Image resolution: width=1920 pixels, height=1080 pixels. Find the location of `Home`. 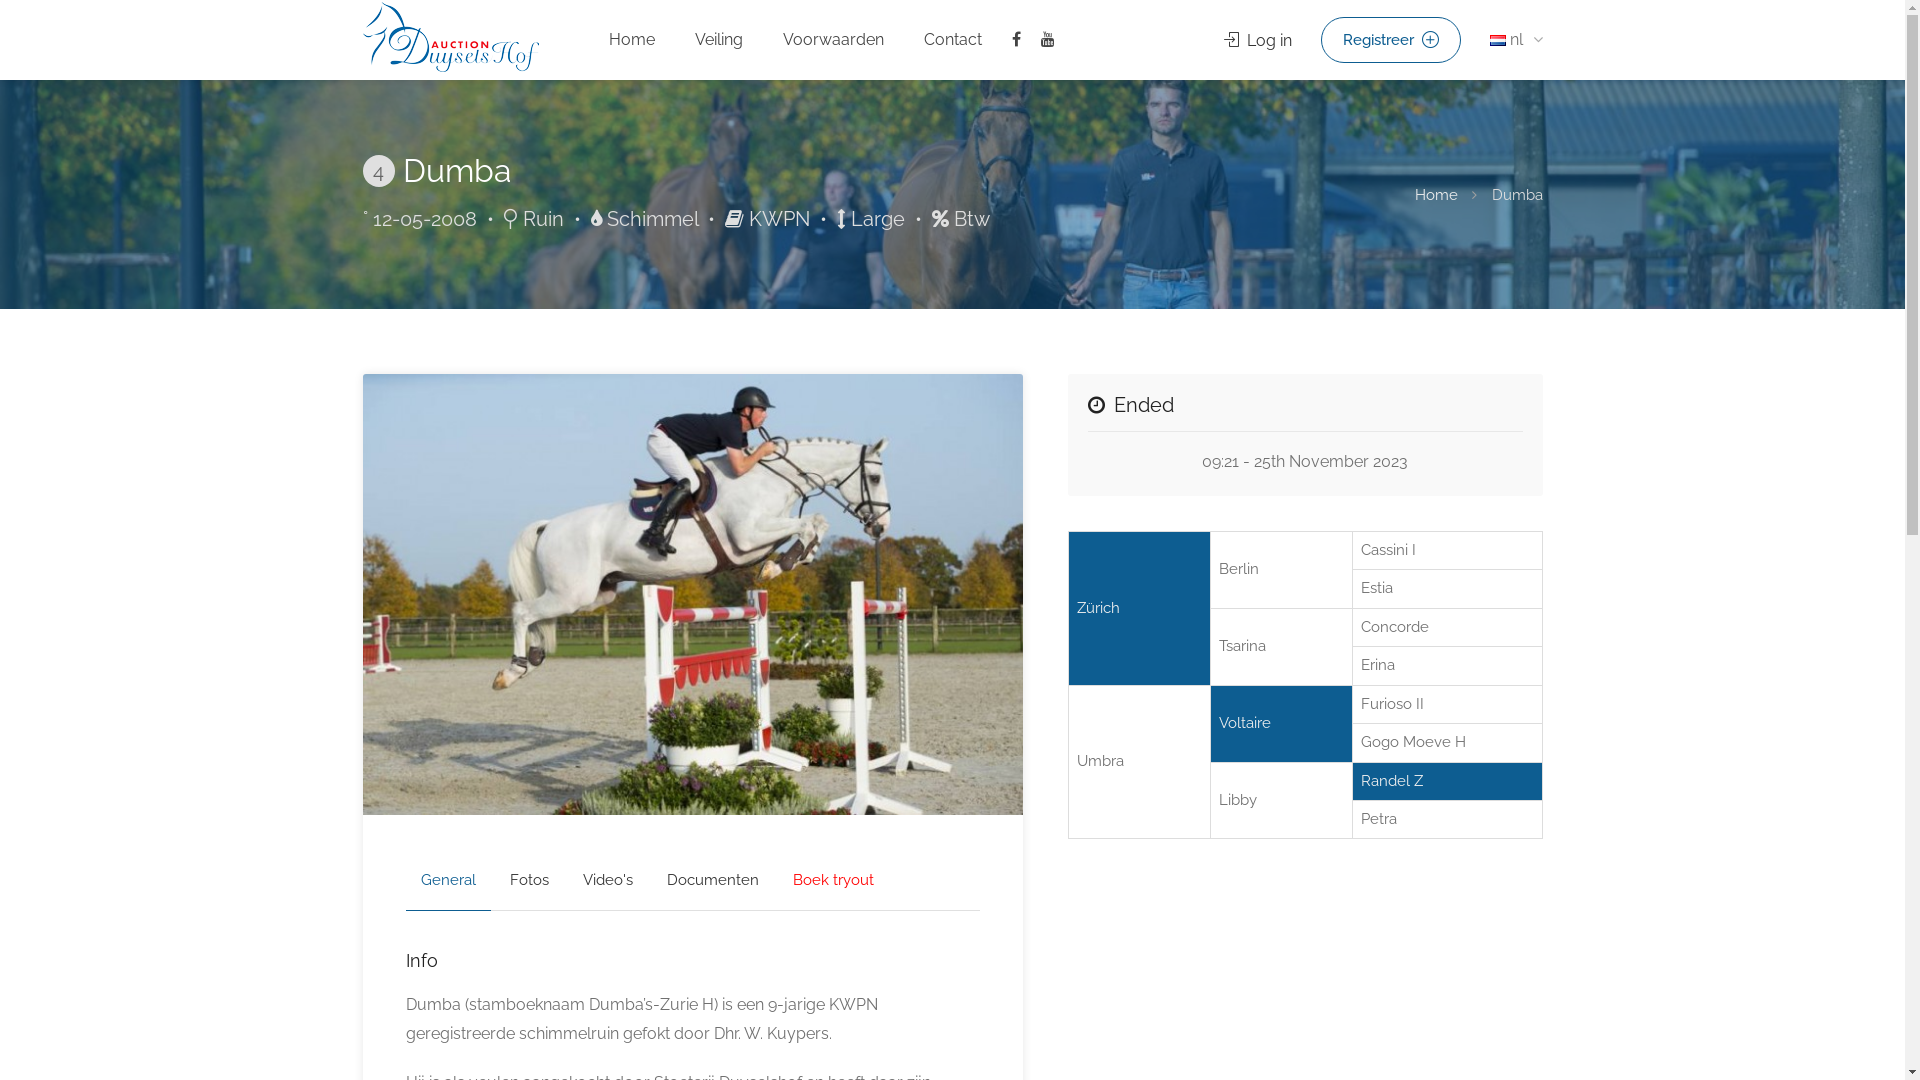

Home is located at coordinates (632, 40).